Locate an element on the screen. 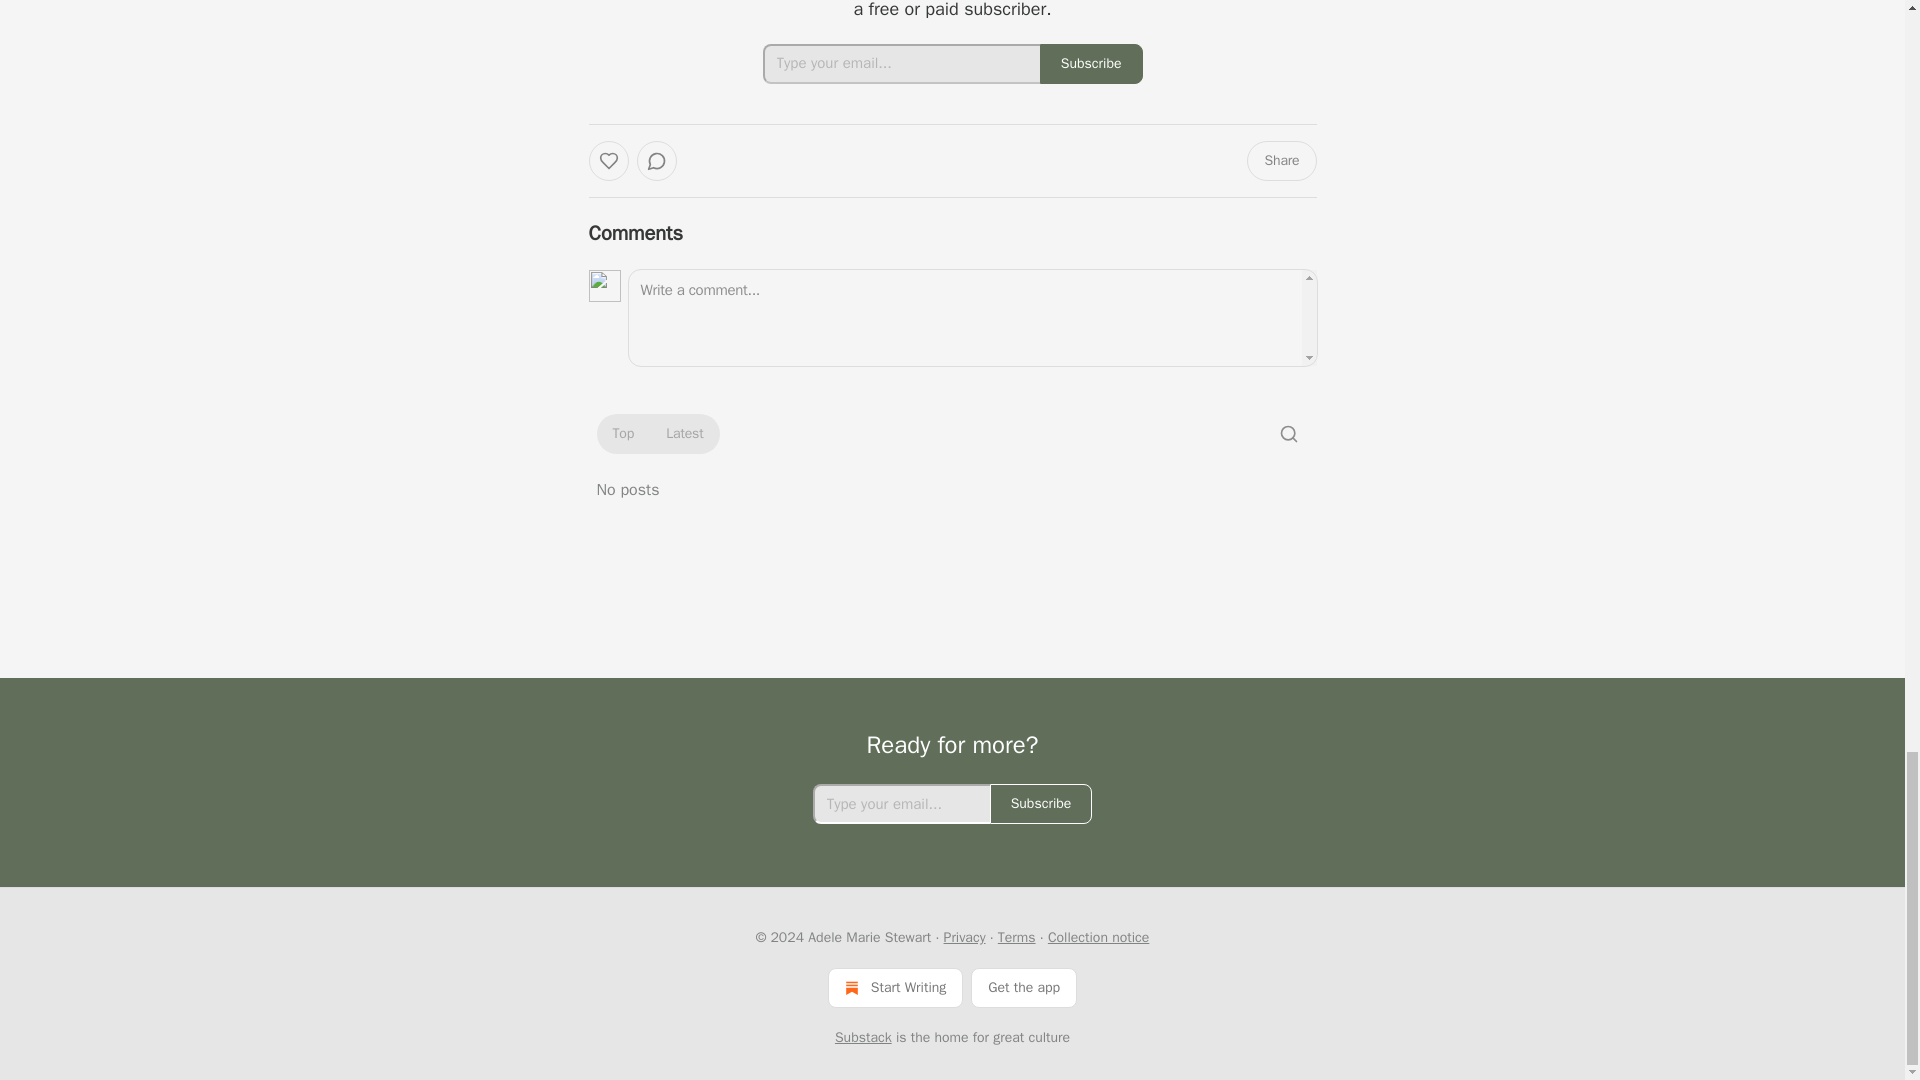 Image resolution: width=1920 pixels, height=1080 pixels. Subscribe is located at coordinates (1091, 64).